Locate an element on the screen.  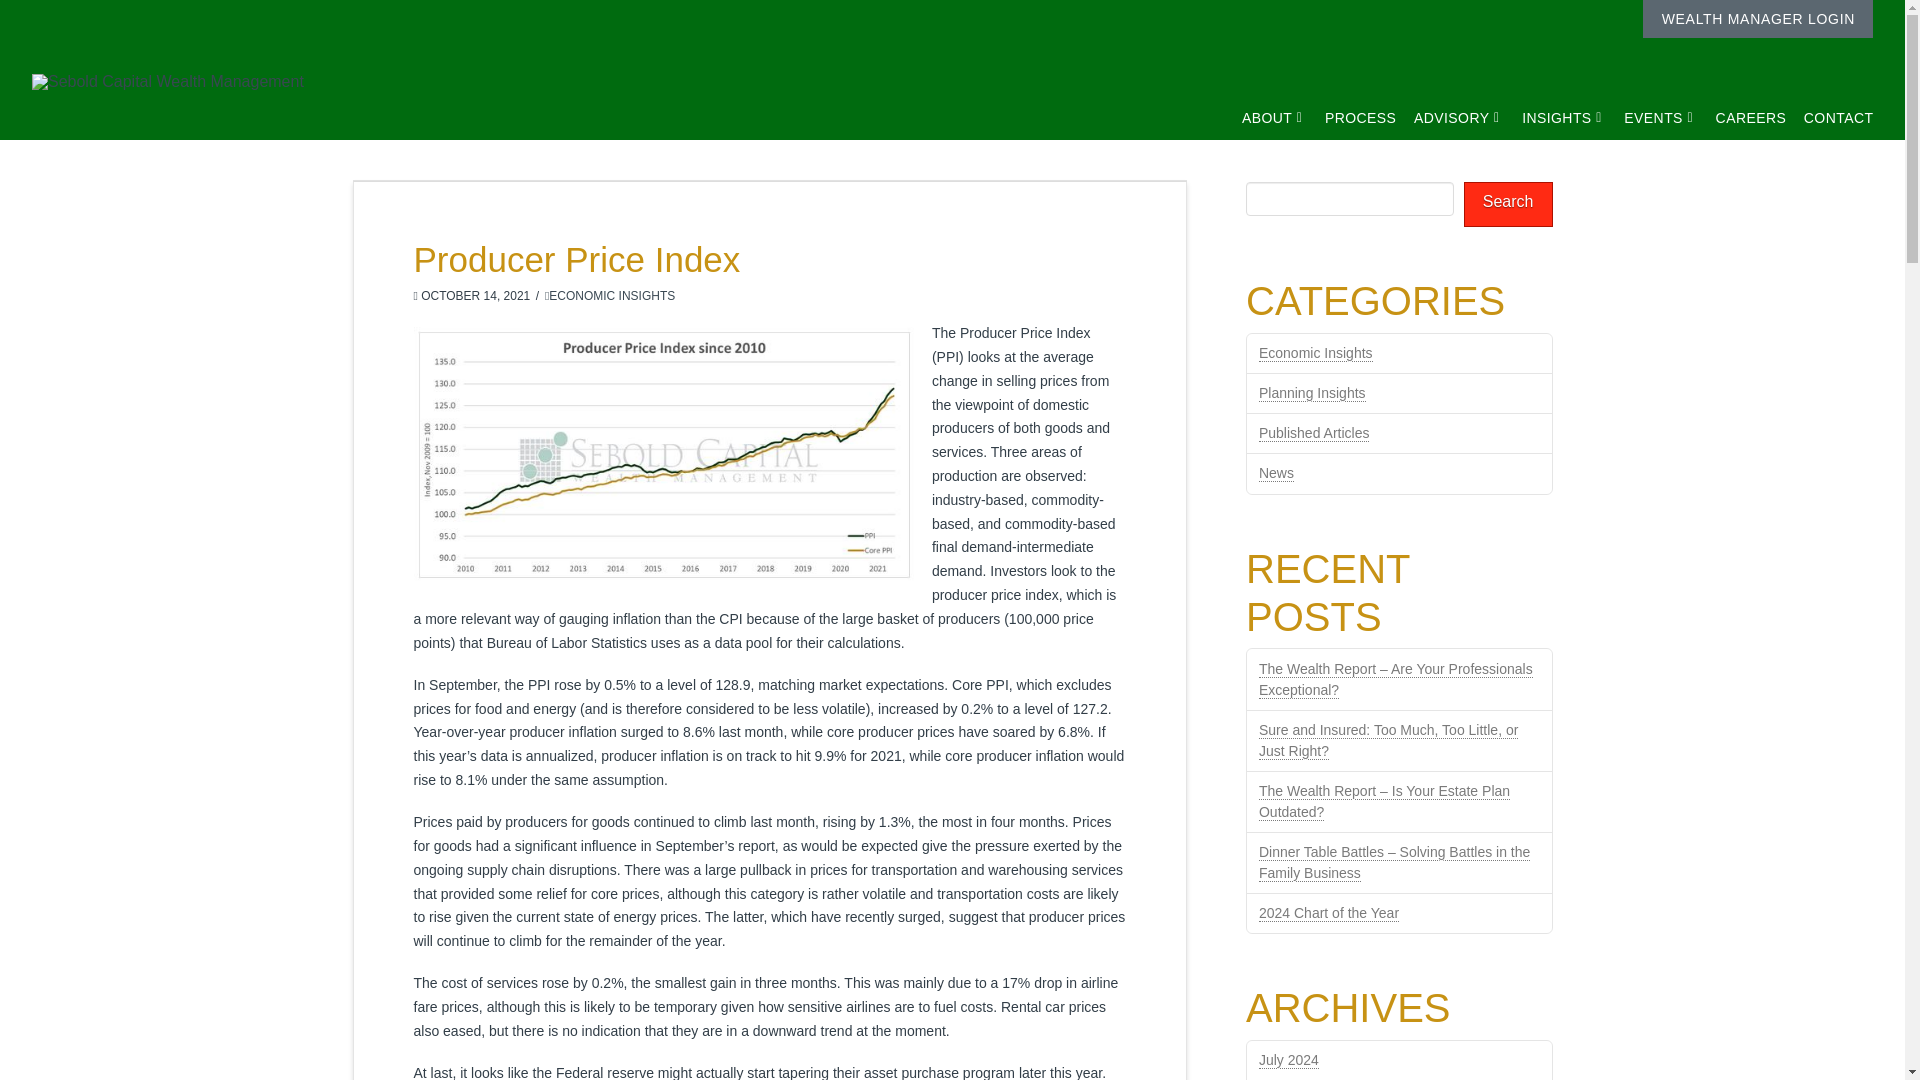
Sure and Insured: Too Much, Too Little, or Just Right? is located at coordinates (1388, 741).